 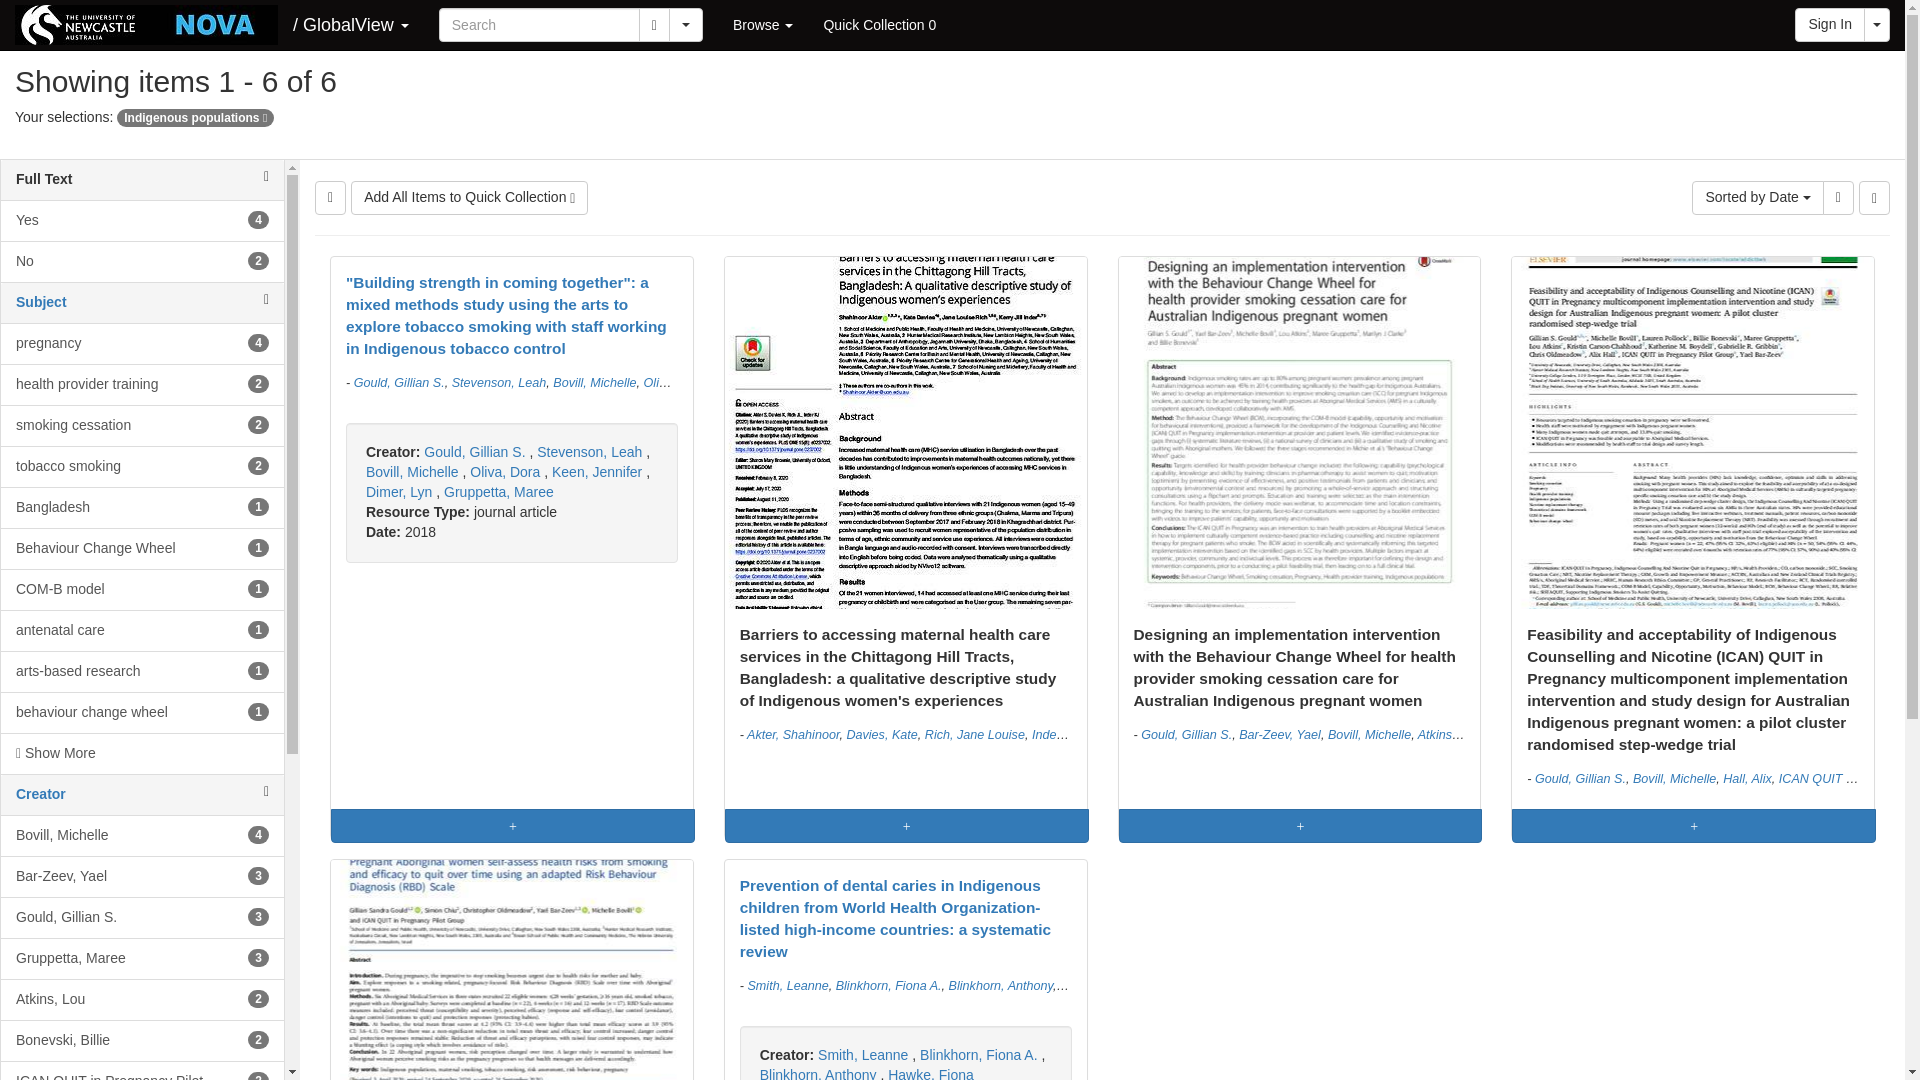 What do you see at coordinates (142, 426) in the screenshot?
I see `Quick Collection 0` at bounding box center [142, 426].